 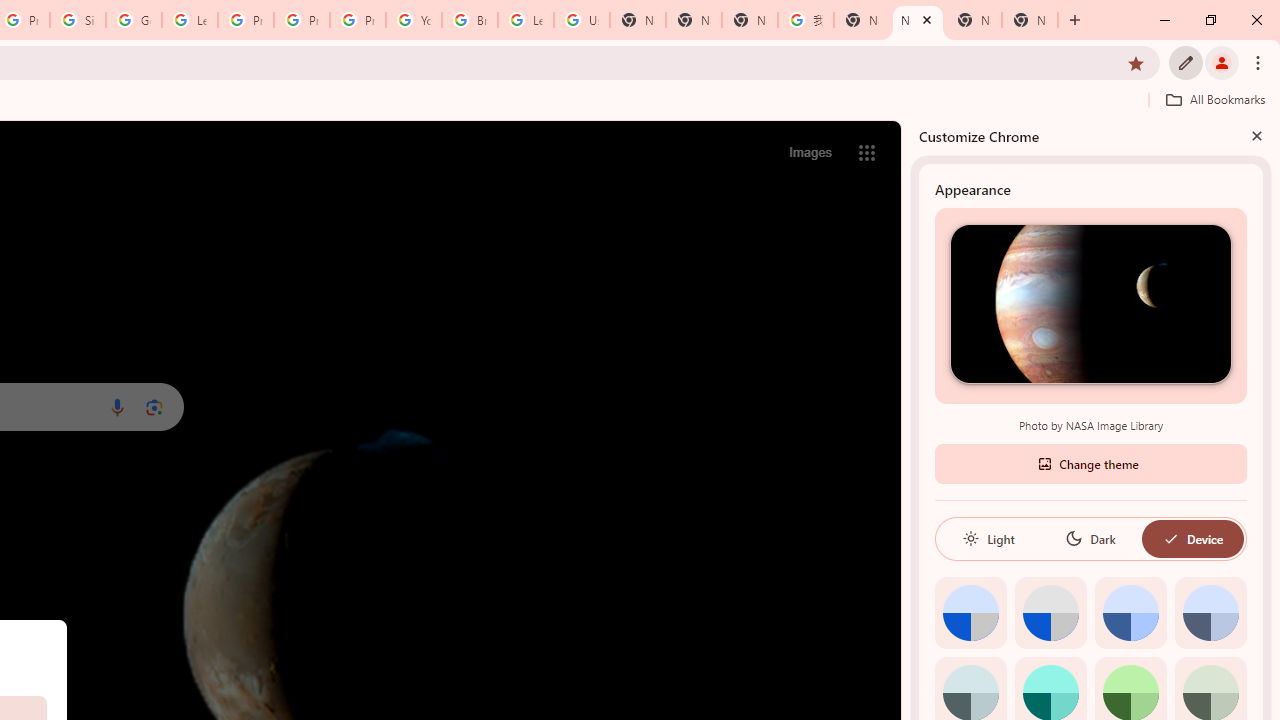 I want to click on Grey default color, so click(x=1050, y=612).